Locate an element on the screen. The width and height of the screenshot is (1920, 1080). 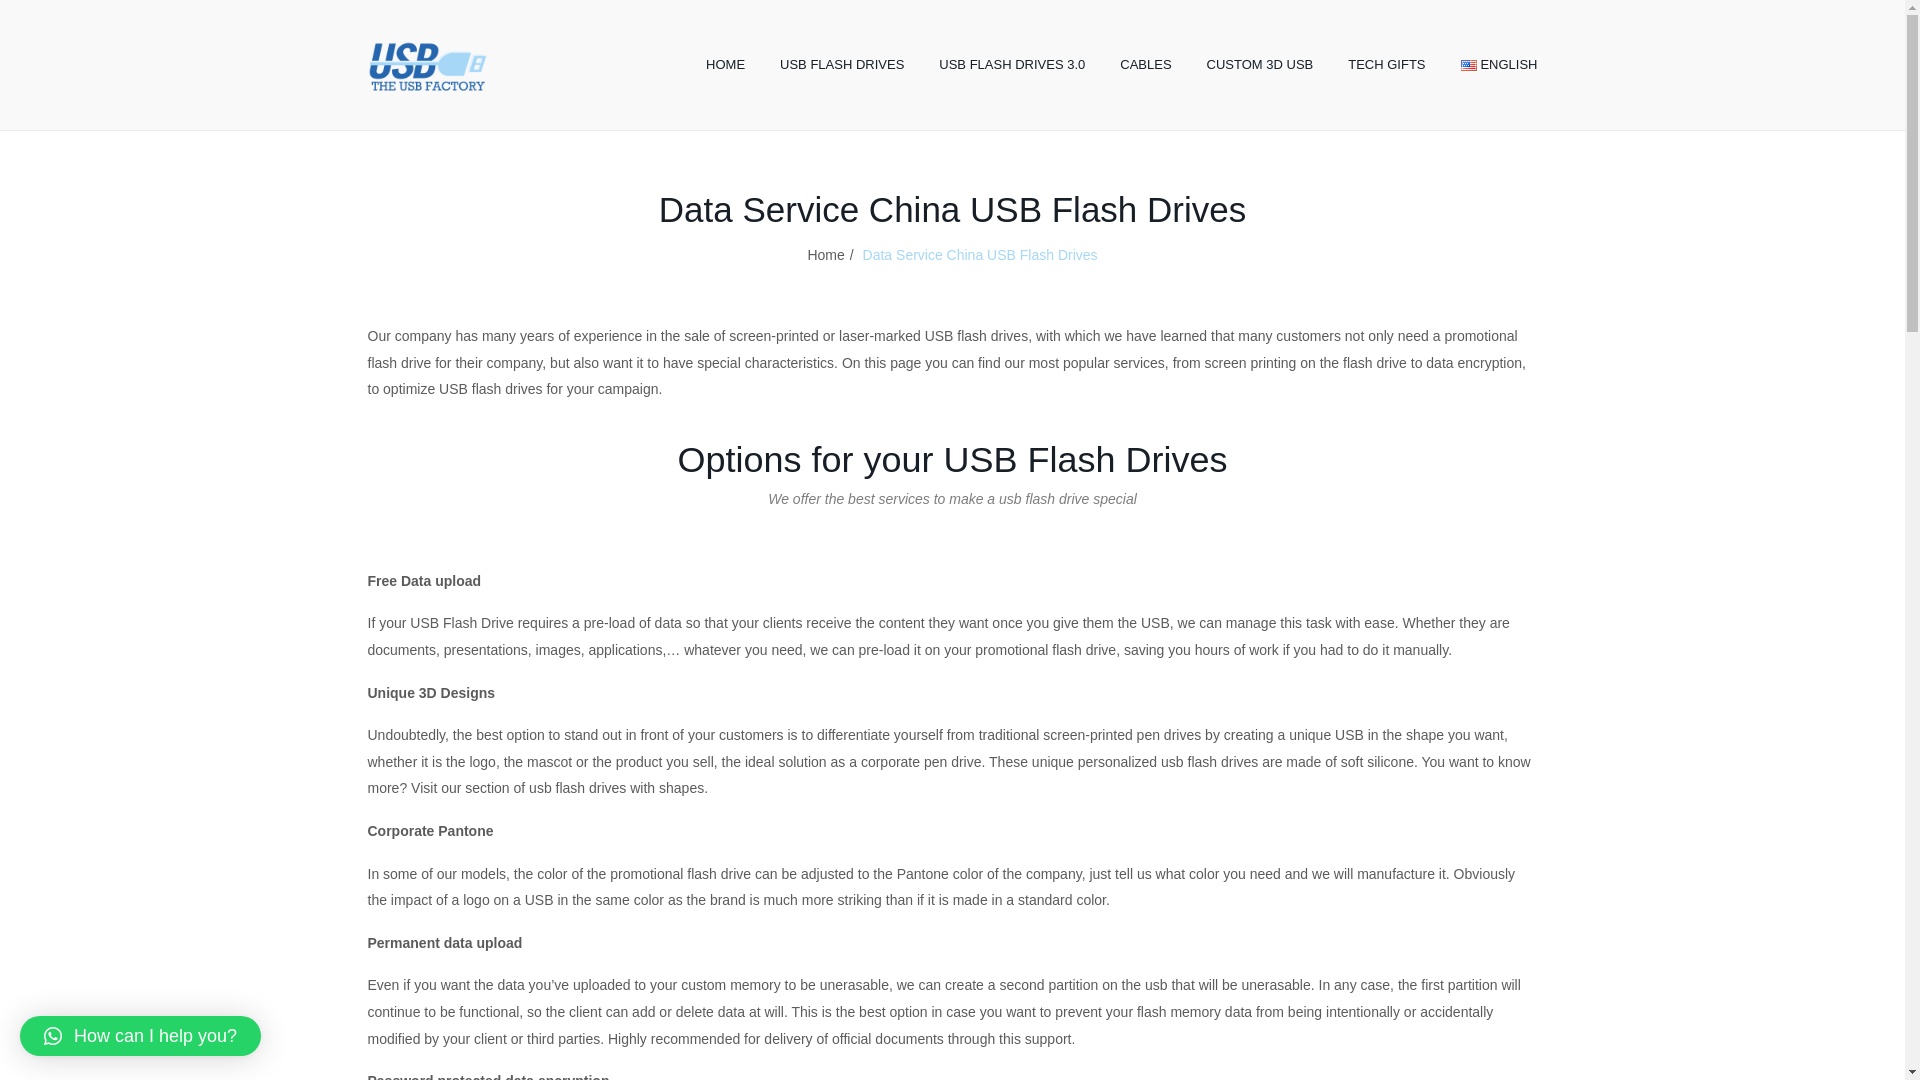
USB FLASH DRIVES is located at coordinates (842, 65).